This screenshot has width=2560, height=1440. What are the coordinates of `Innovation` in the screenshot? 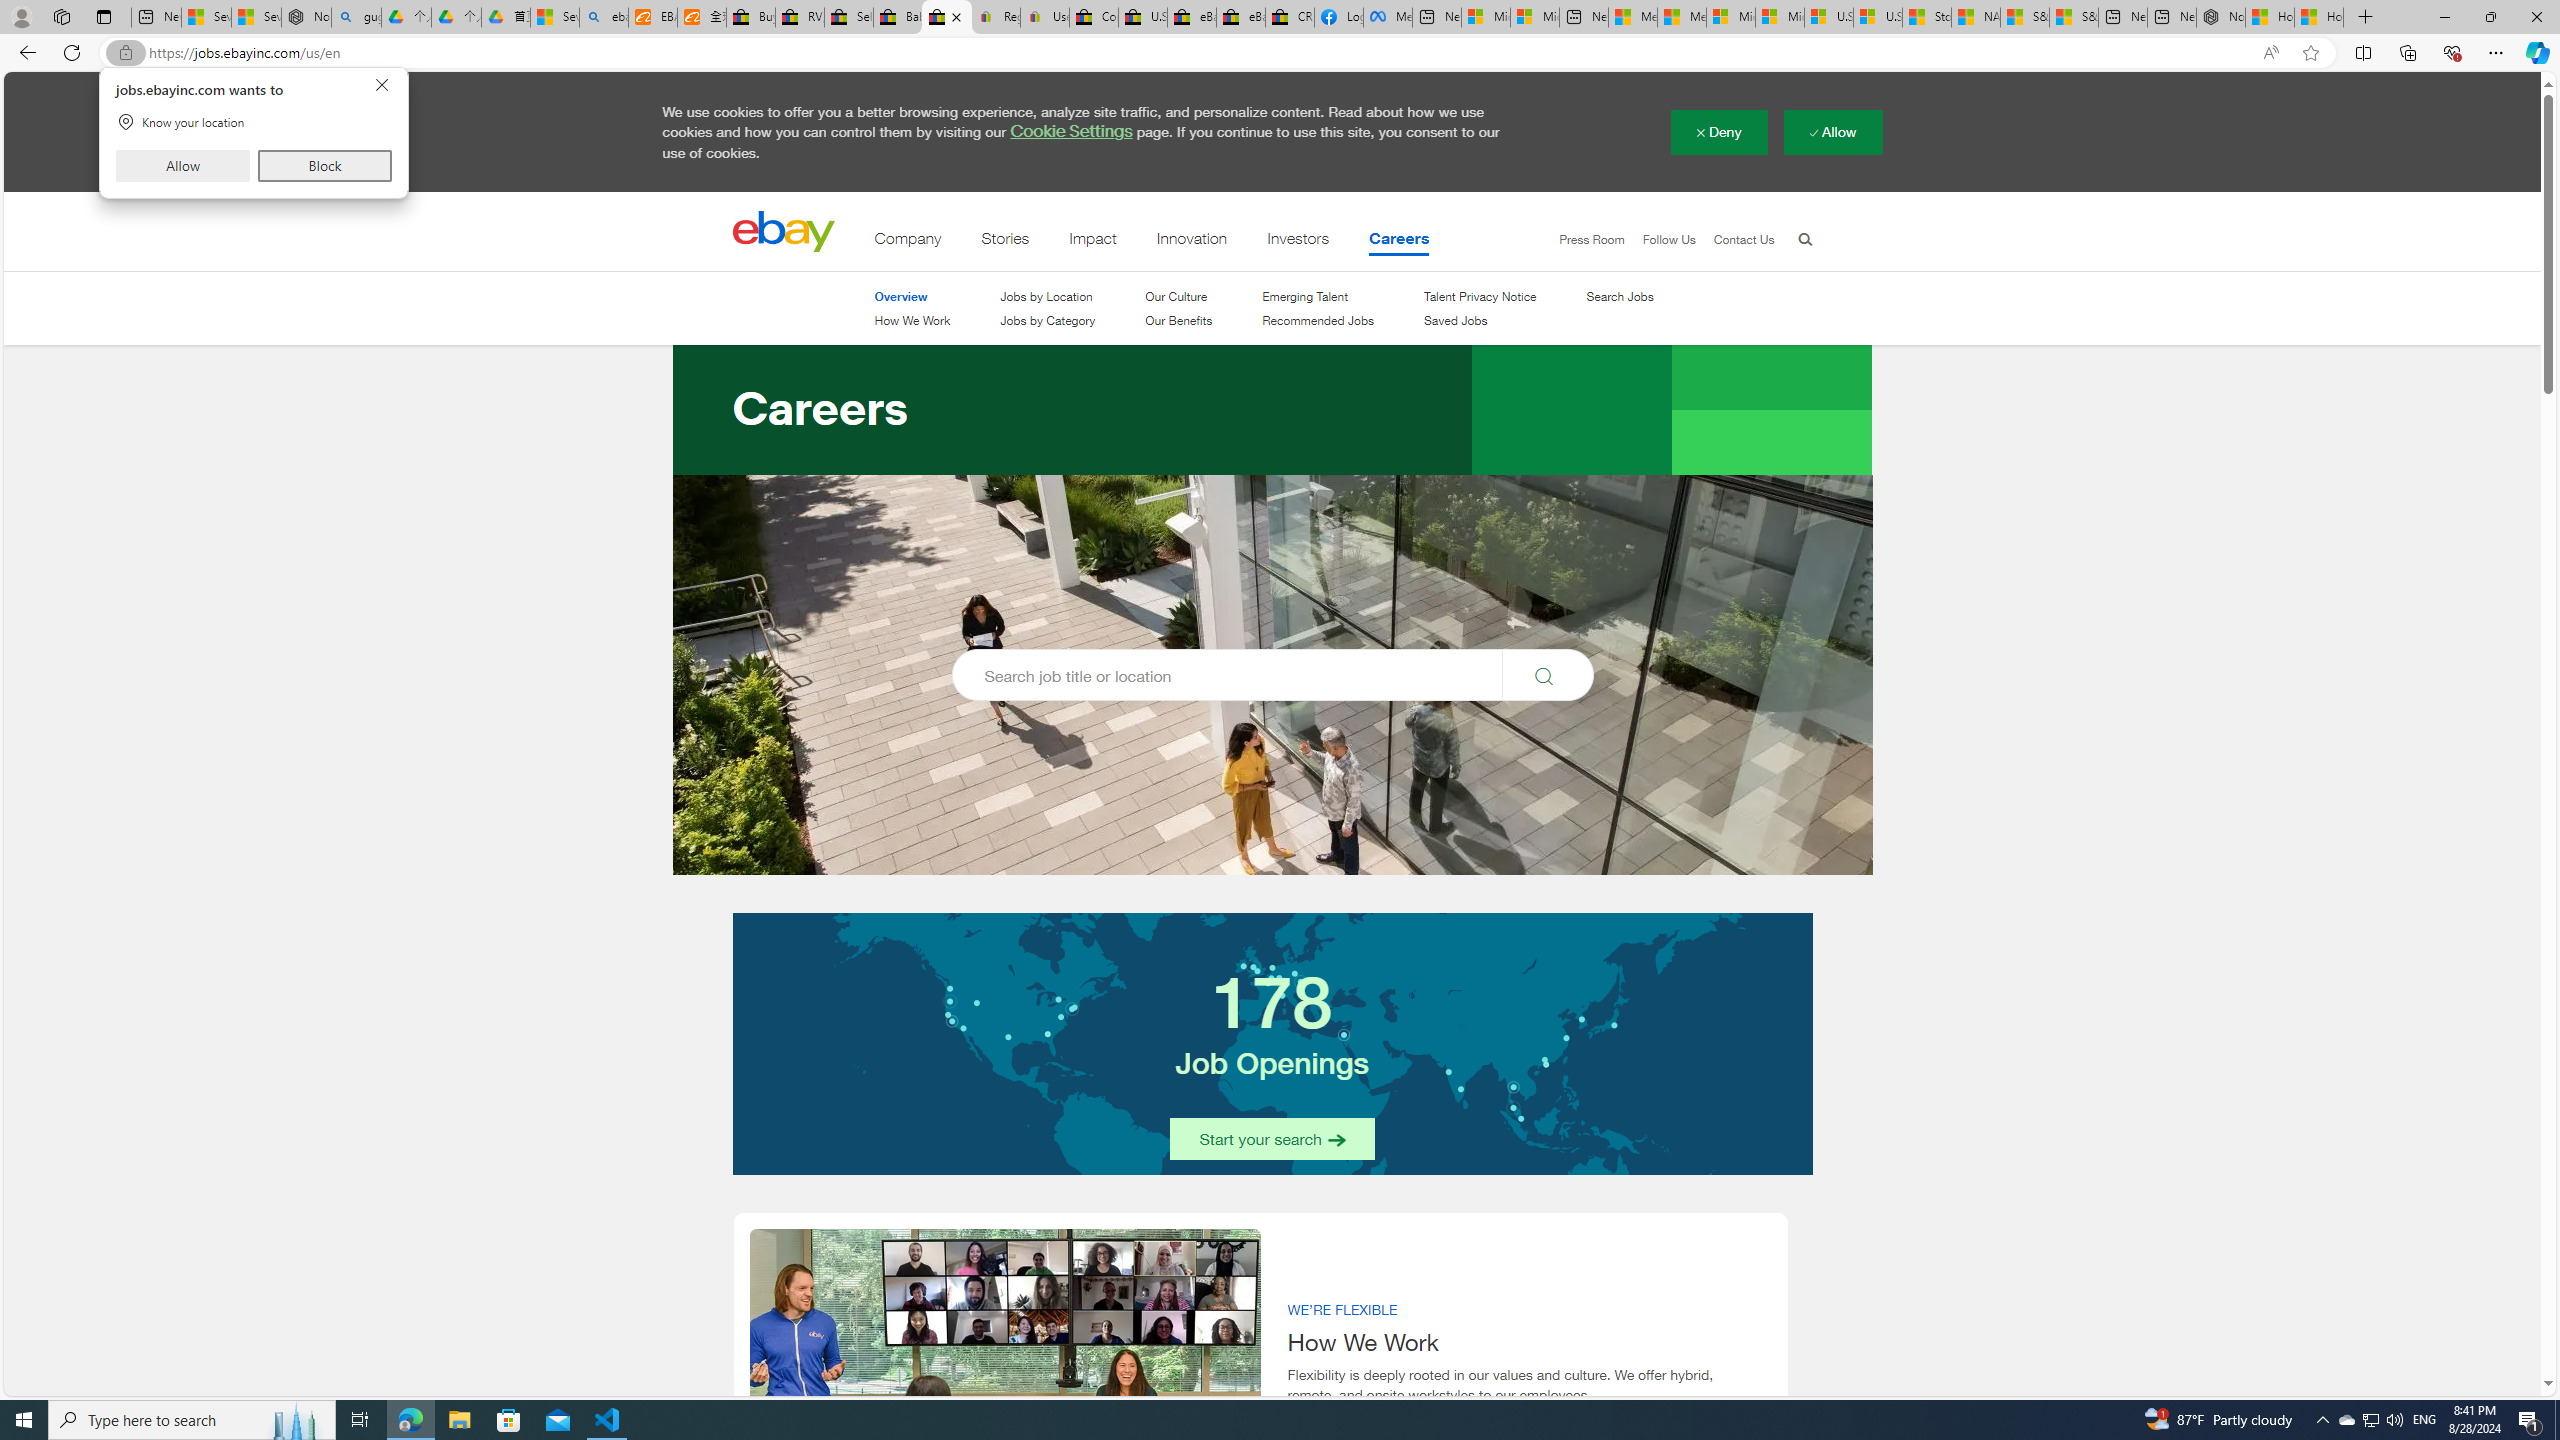 It's located at (1192, 243).